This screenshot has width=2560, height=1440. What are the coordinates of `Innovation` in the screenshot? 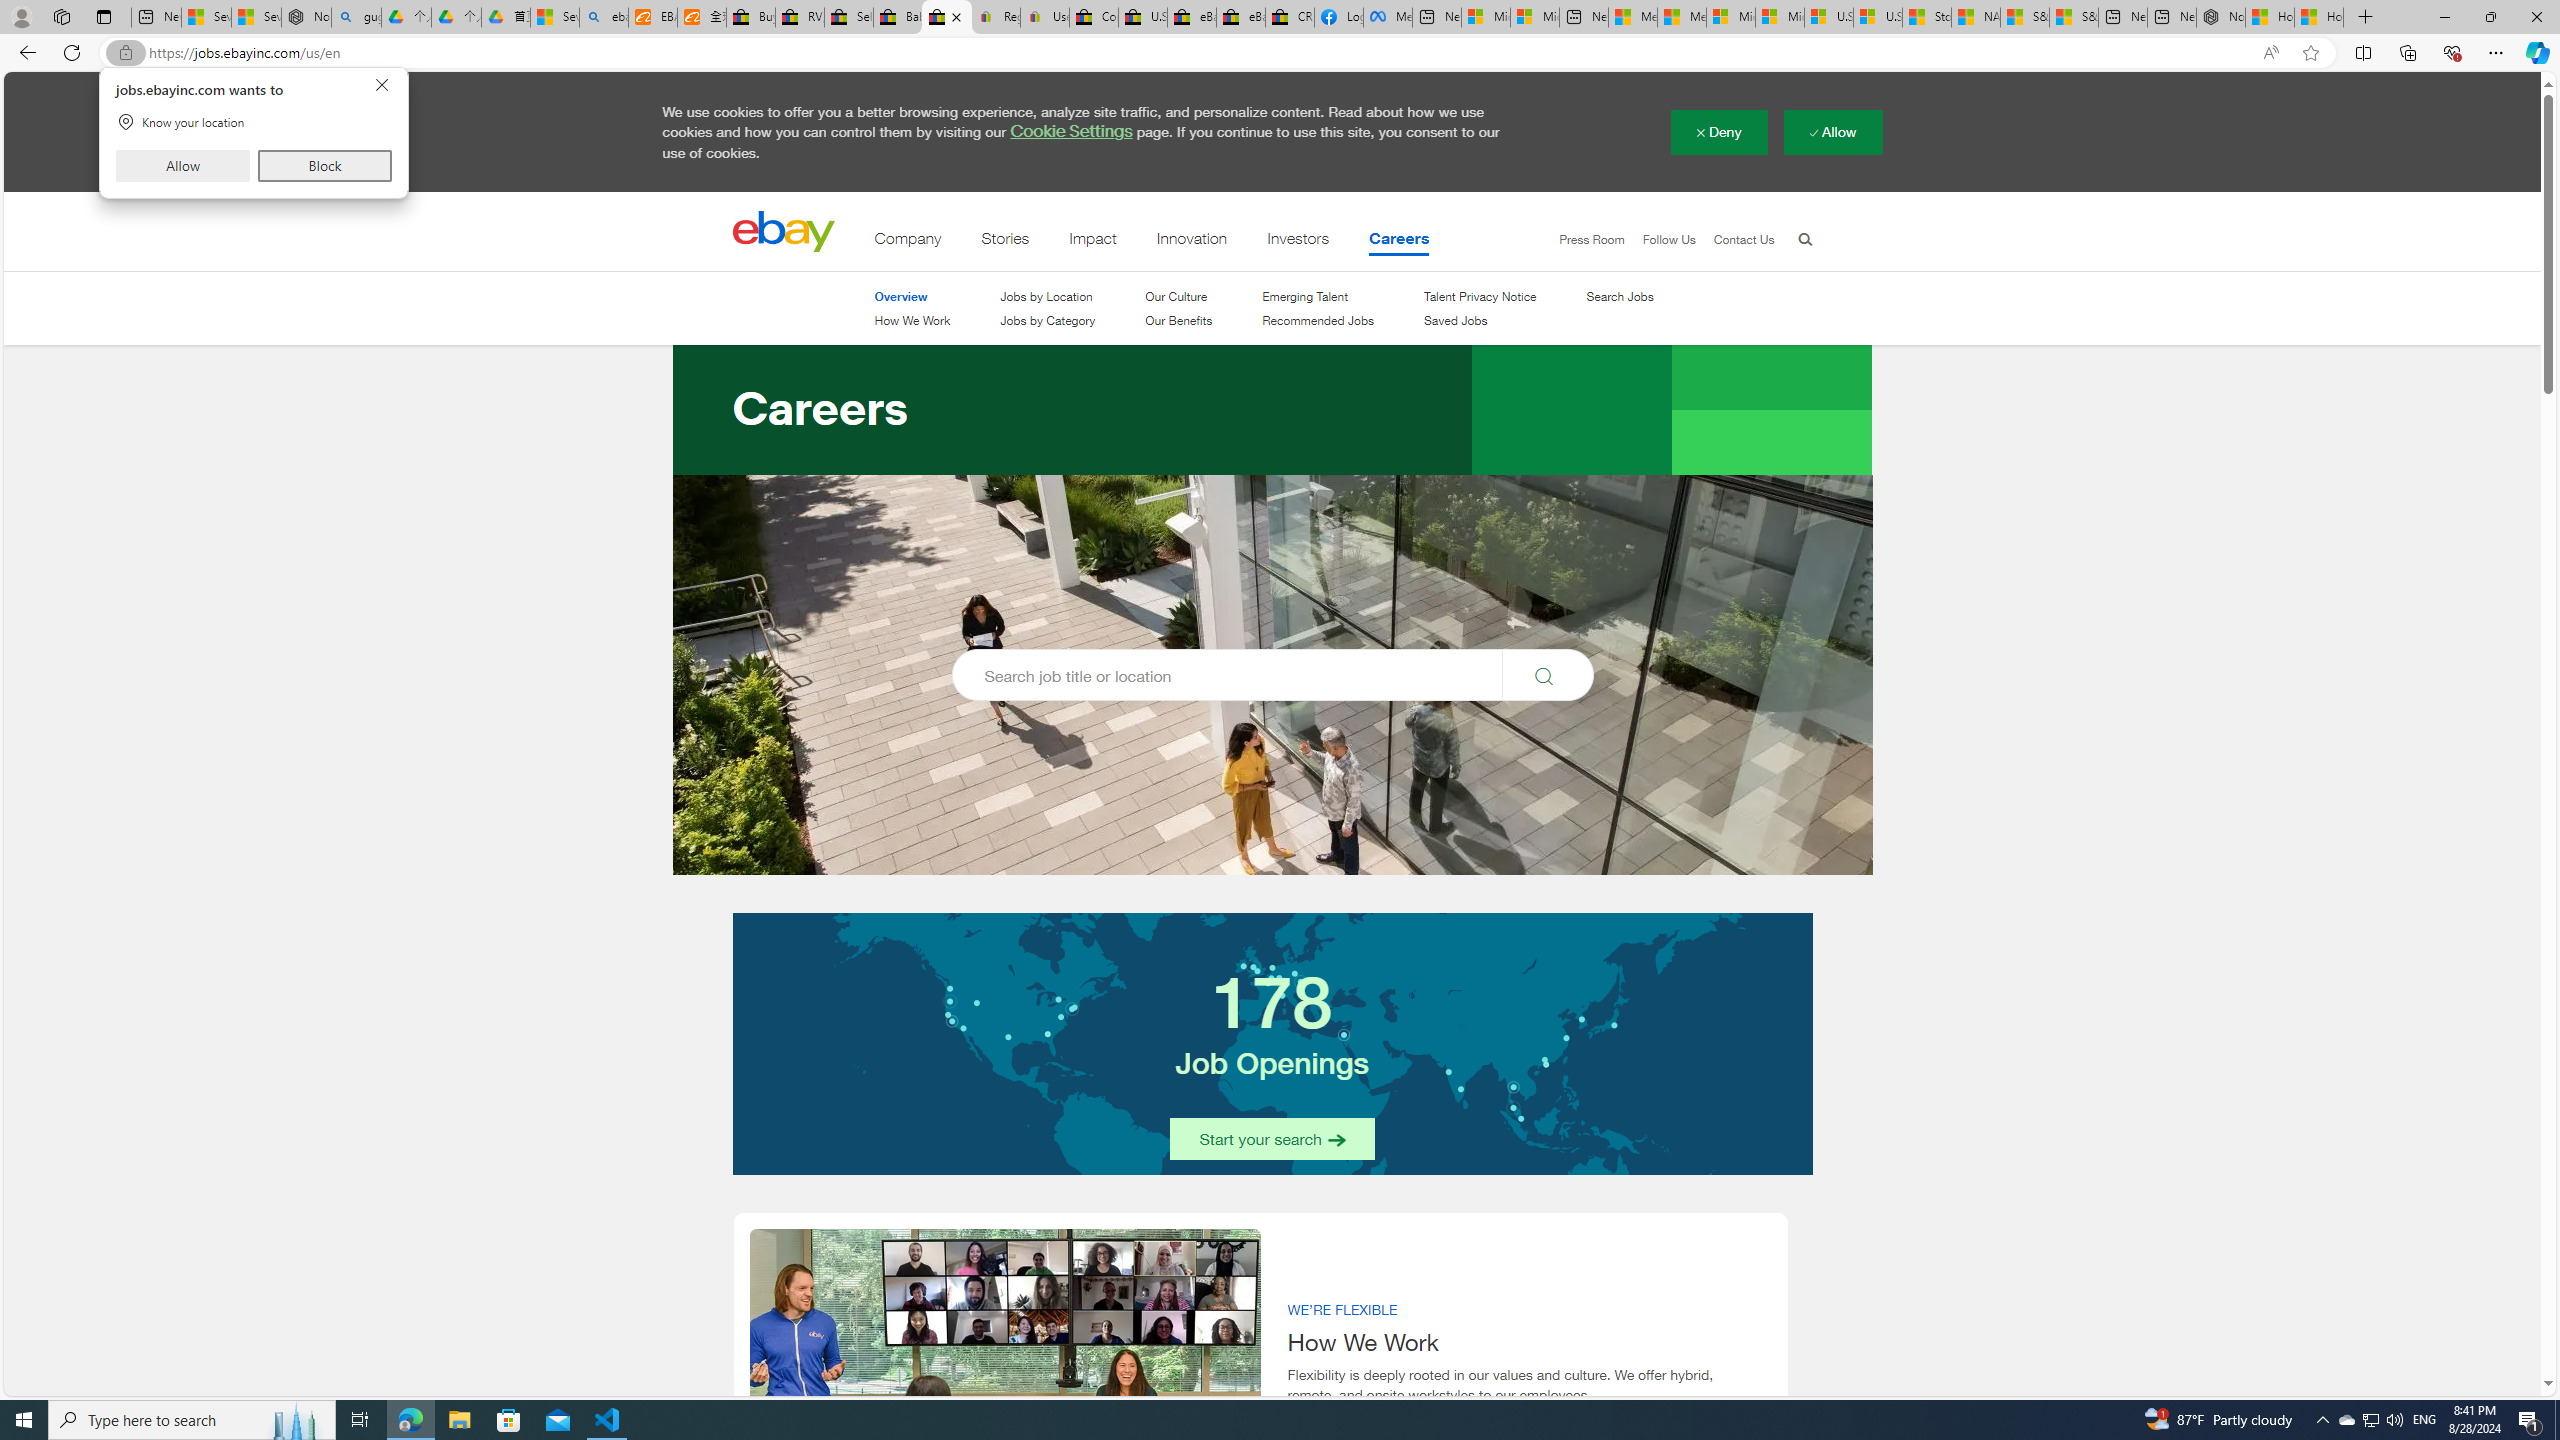 It's located at (1192, 243).